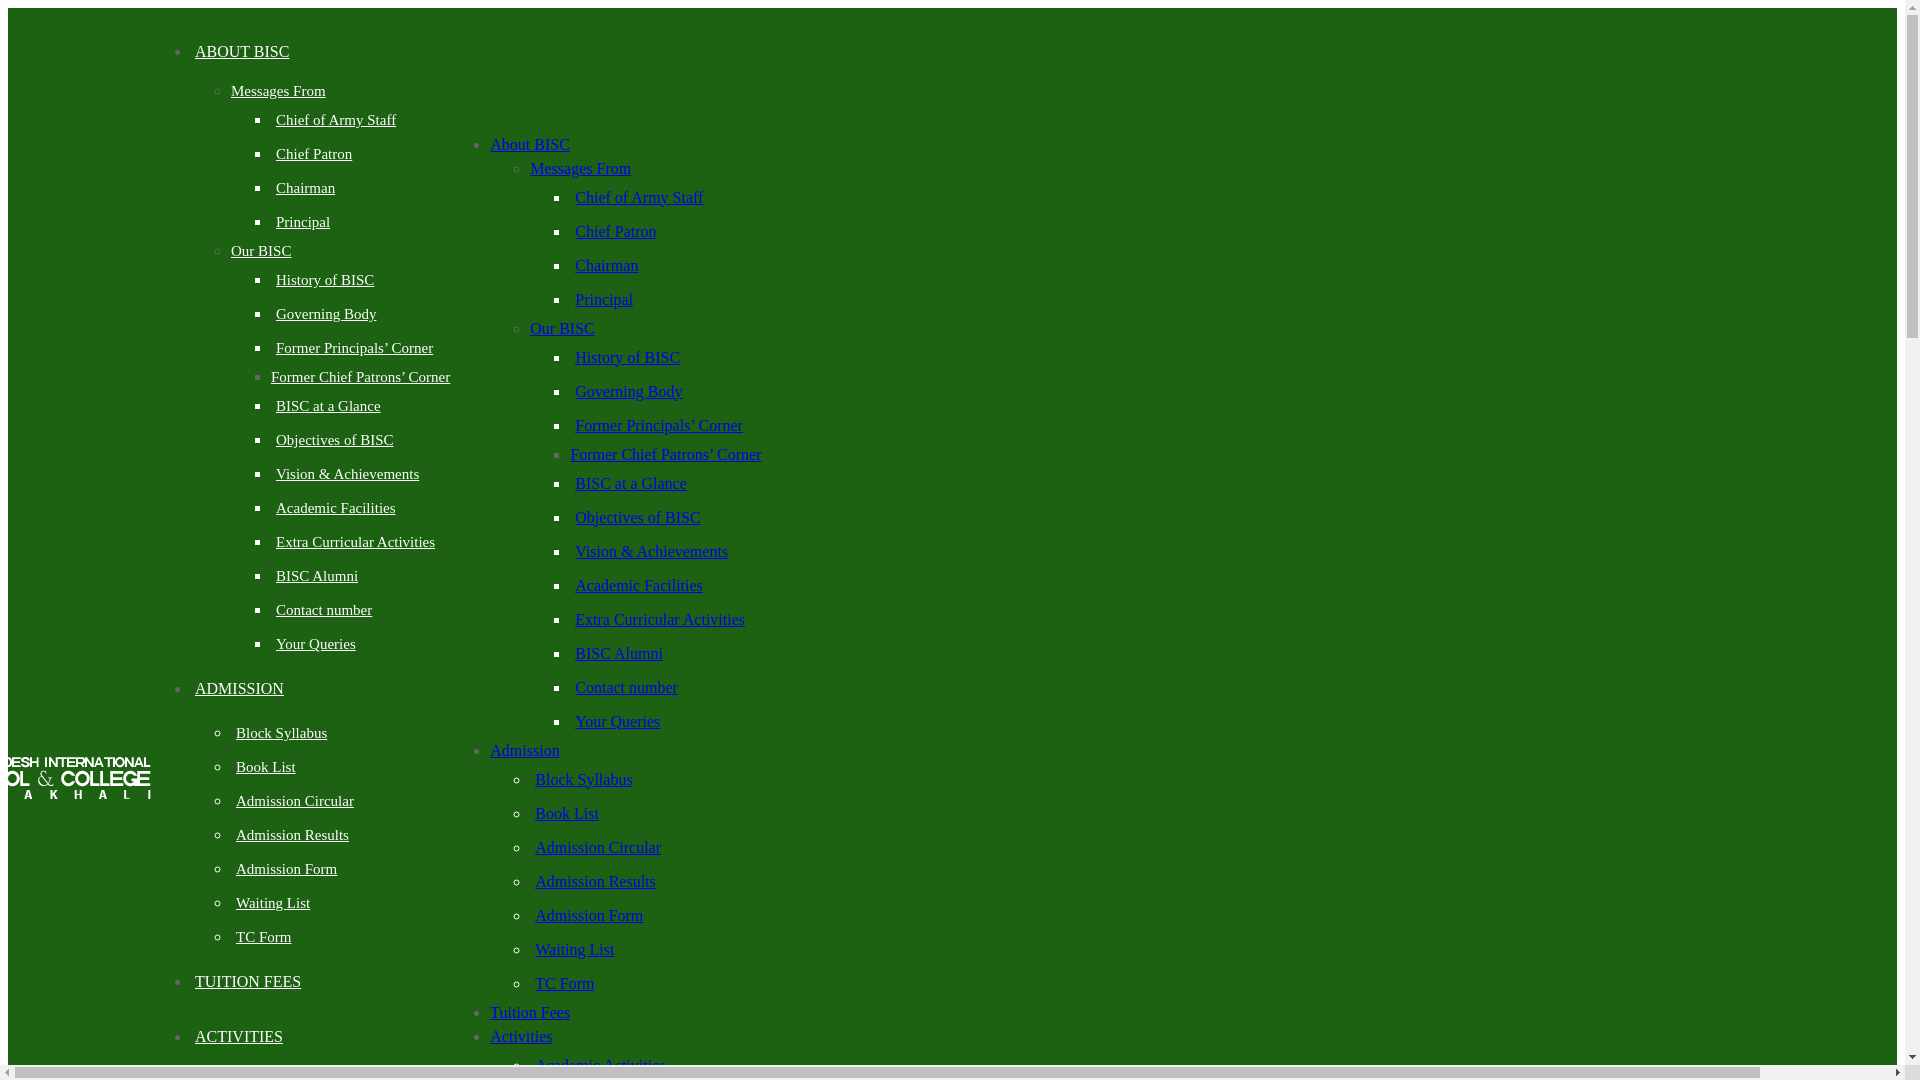  What do you see at coordinates (273, 903) in the screenshot?
I see `Waiting List` at bounding box center [273, 903].